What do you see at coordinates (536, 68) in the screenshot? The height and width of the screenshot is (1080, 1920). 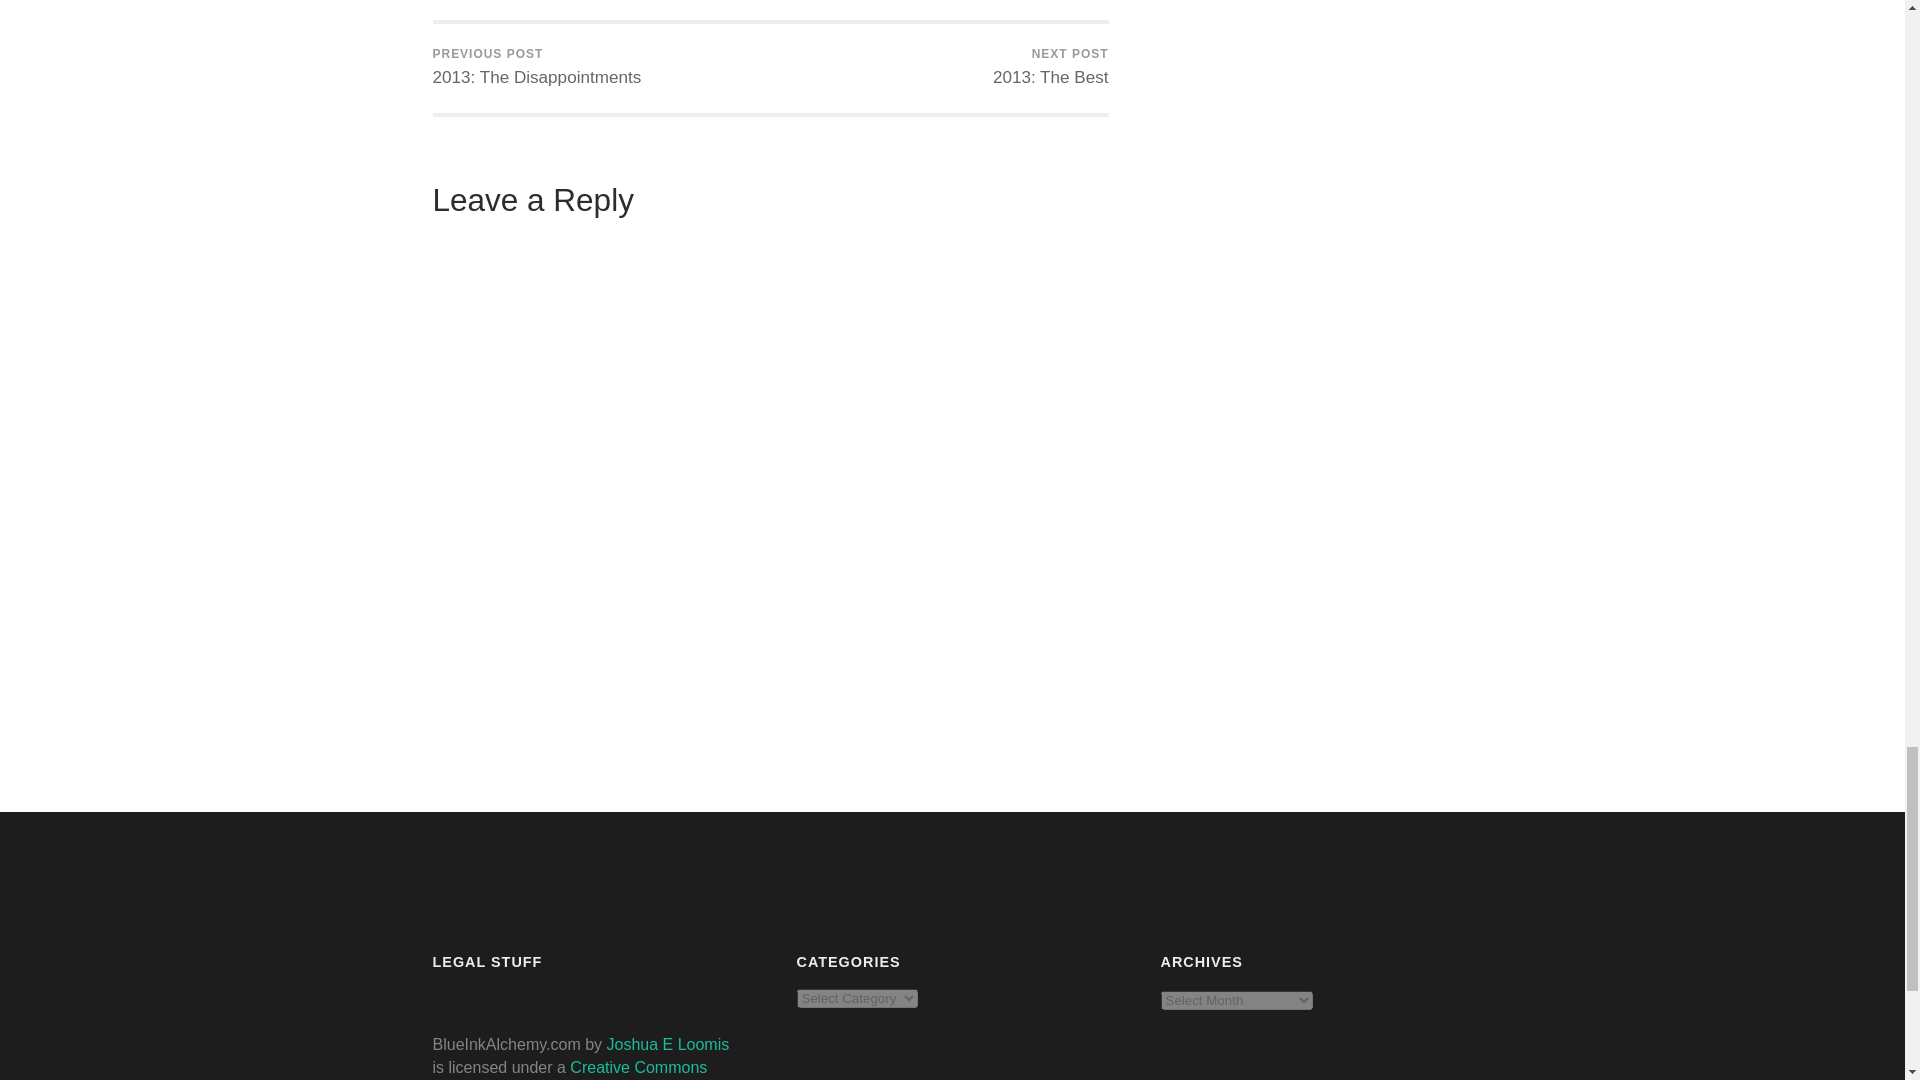 I see `Previous post: 2013: The Disappointments` at bounding box center [536, 68].